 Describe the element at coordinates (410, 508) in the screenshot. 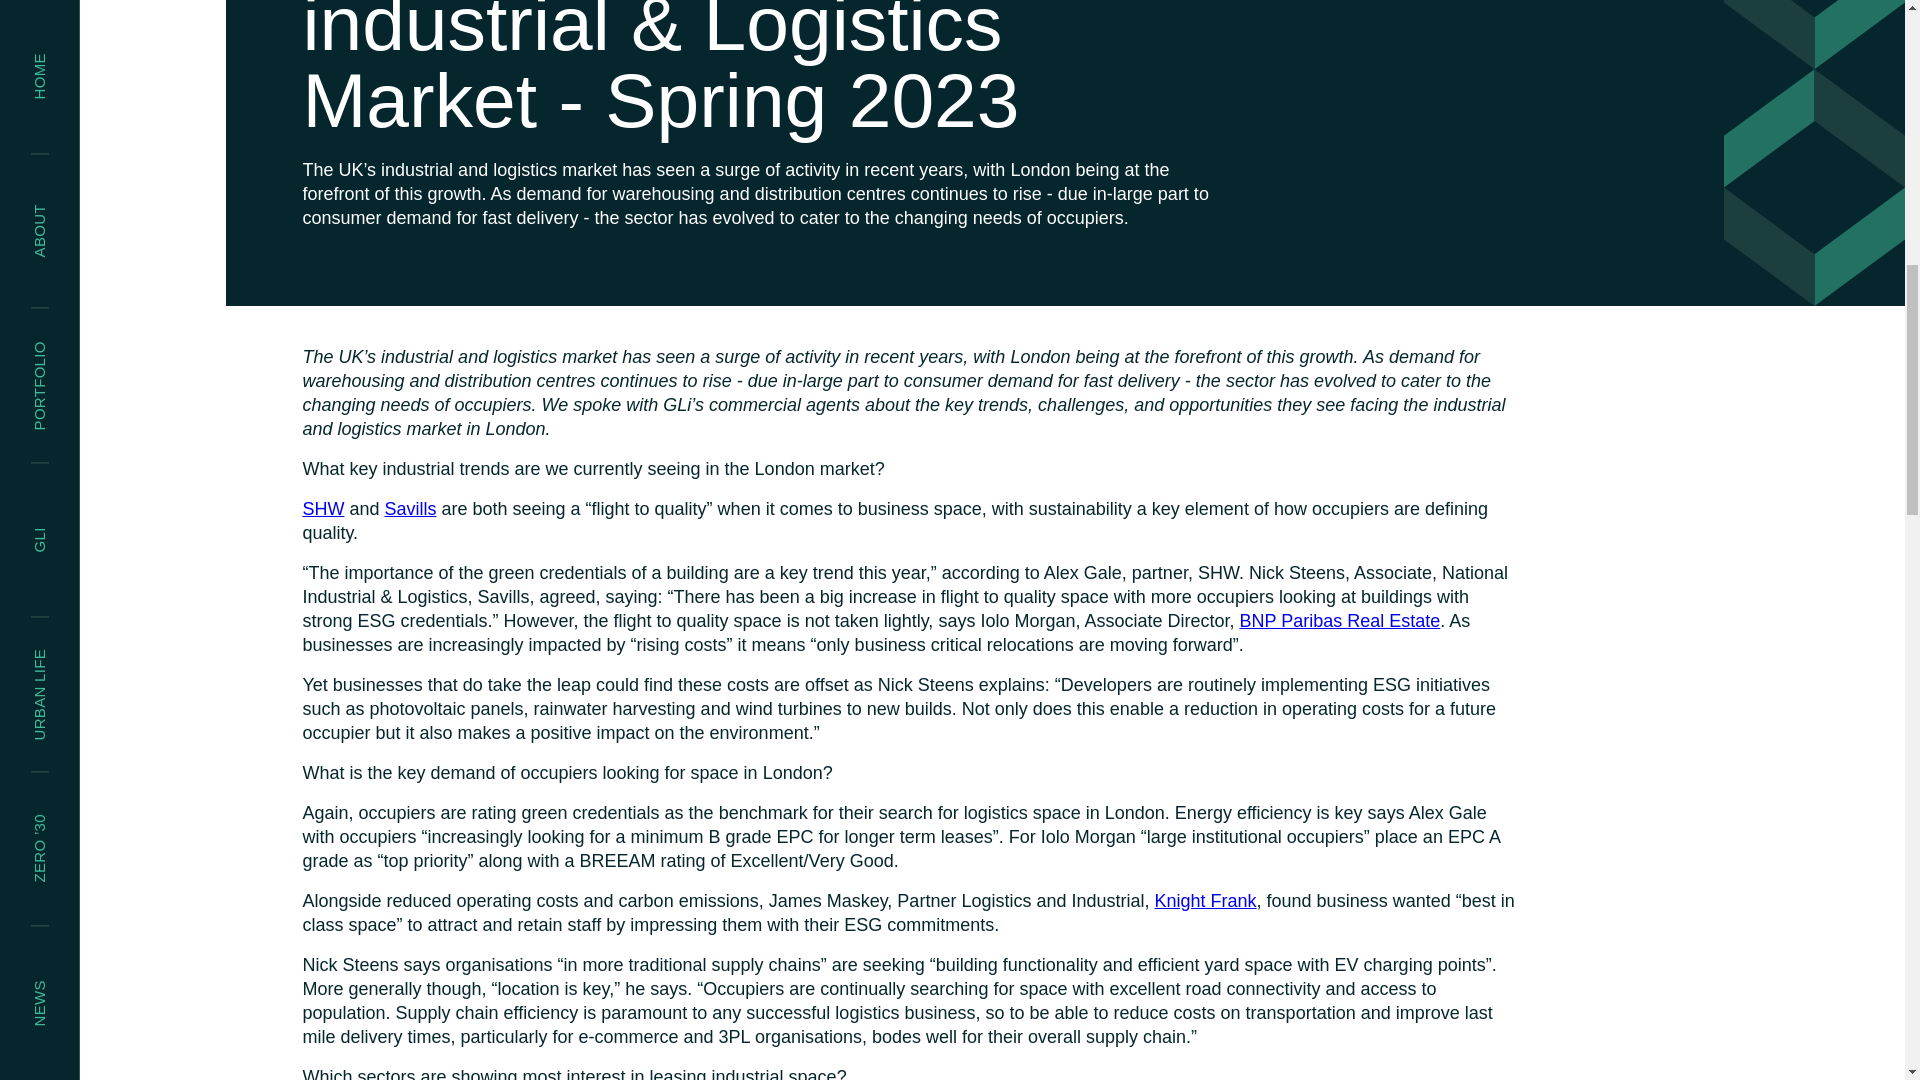

I see `Savills` at that location.